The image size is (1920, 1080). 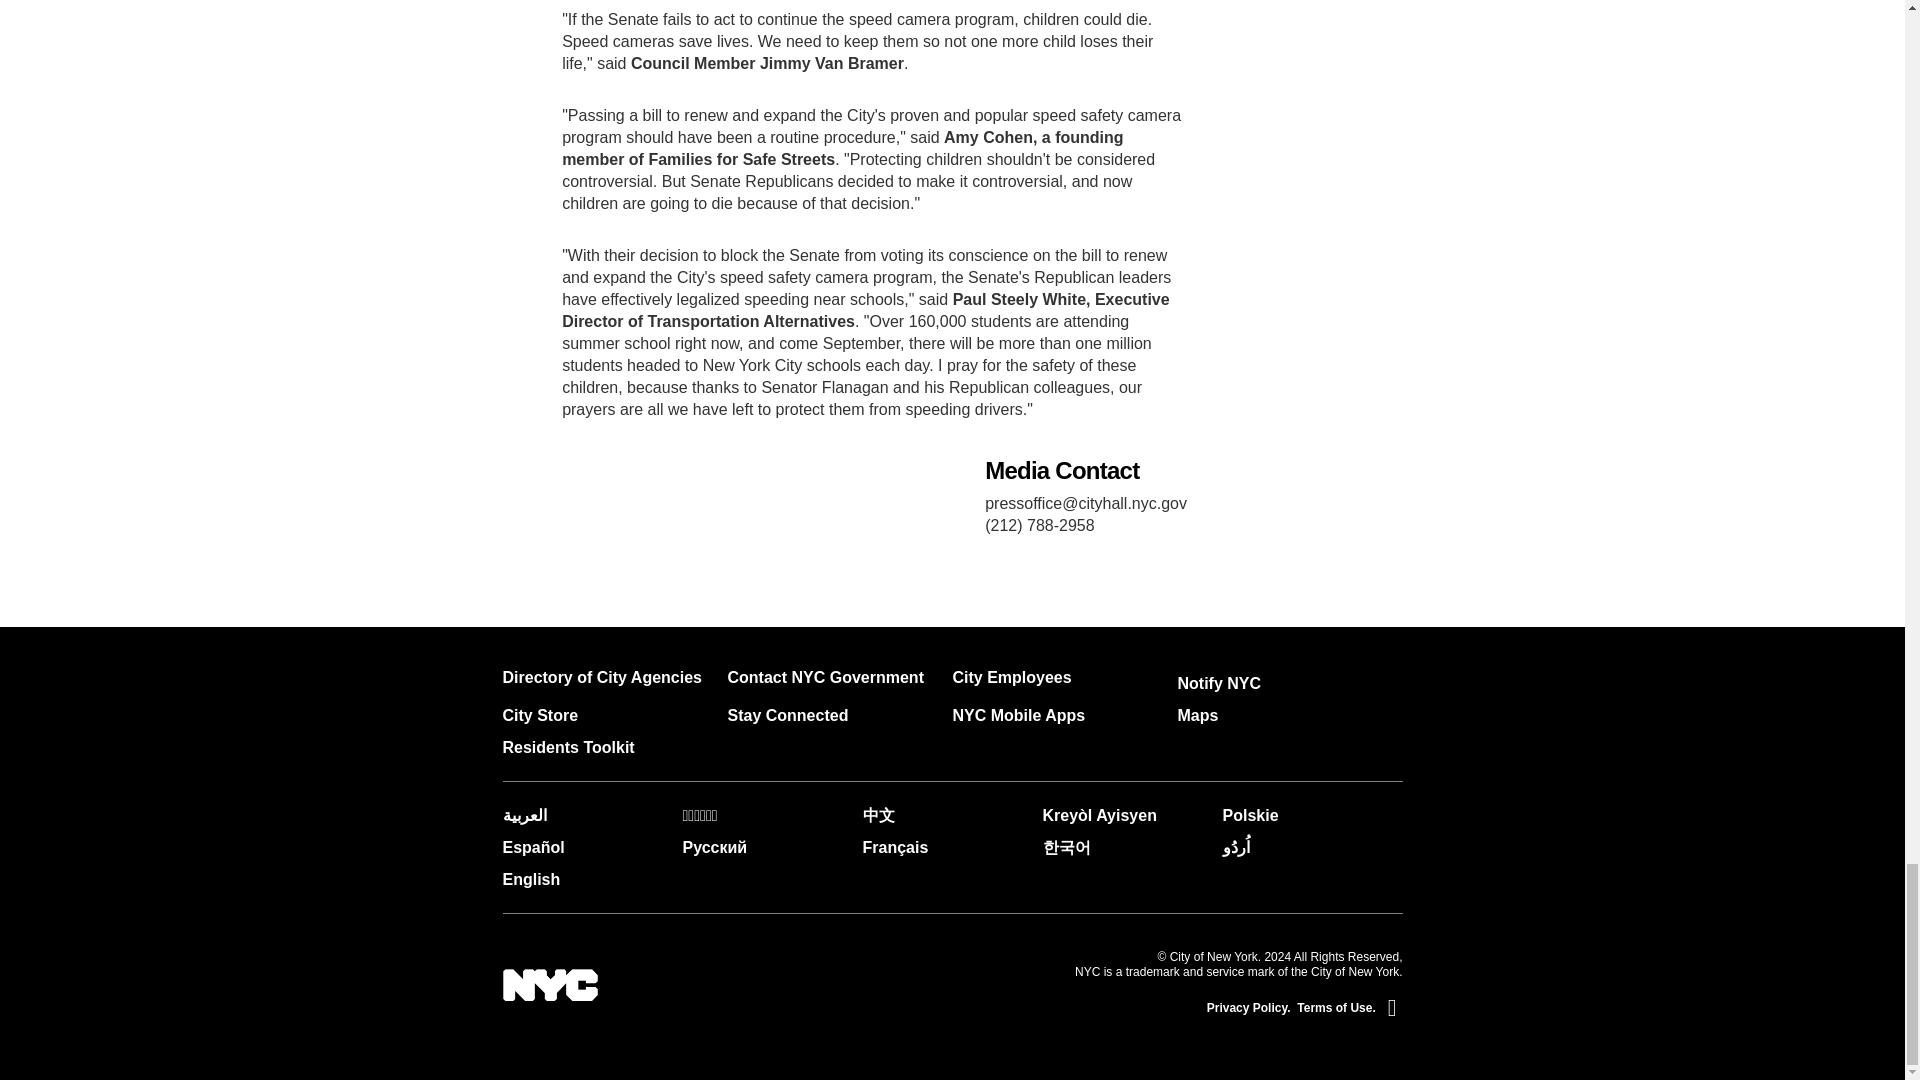 What do you see at coordinates (1220, 684) in the screenshot?
I see `Notify NYC` at bounding box center [1220, 684].